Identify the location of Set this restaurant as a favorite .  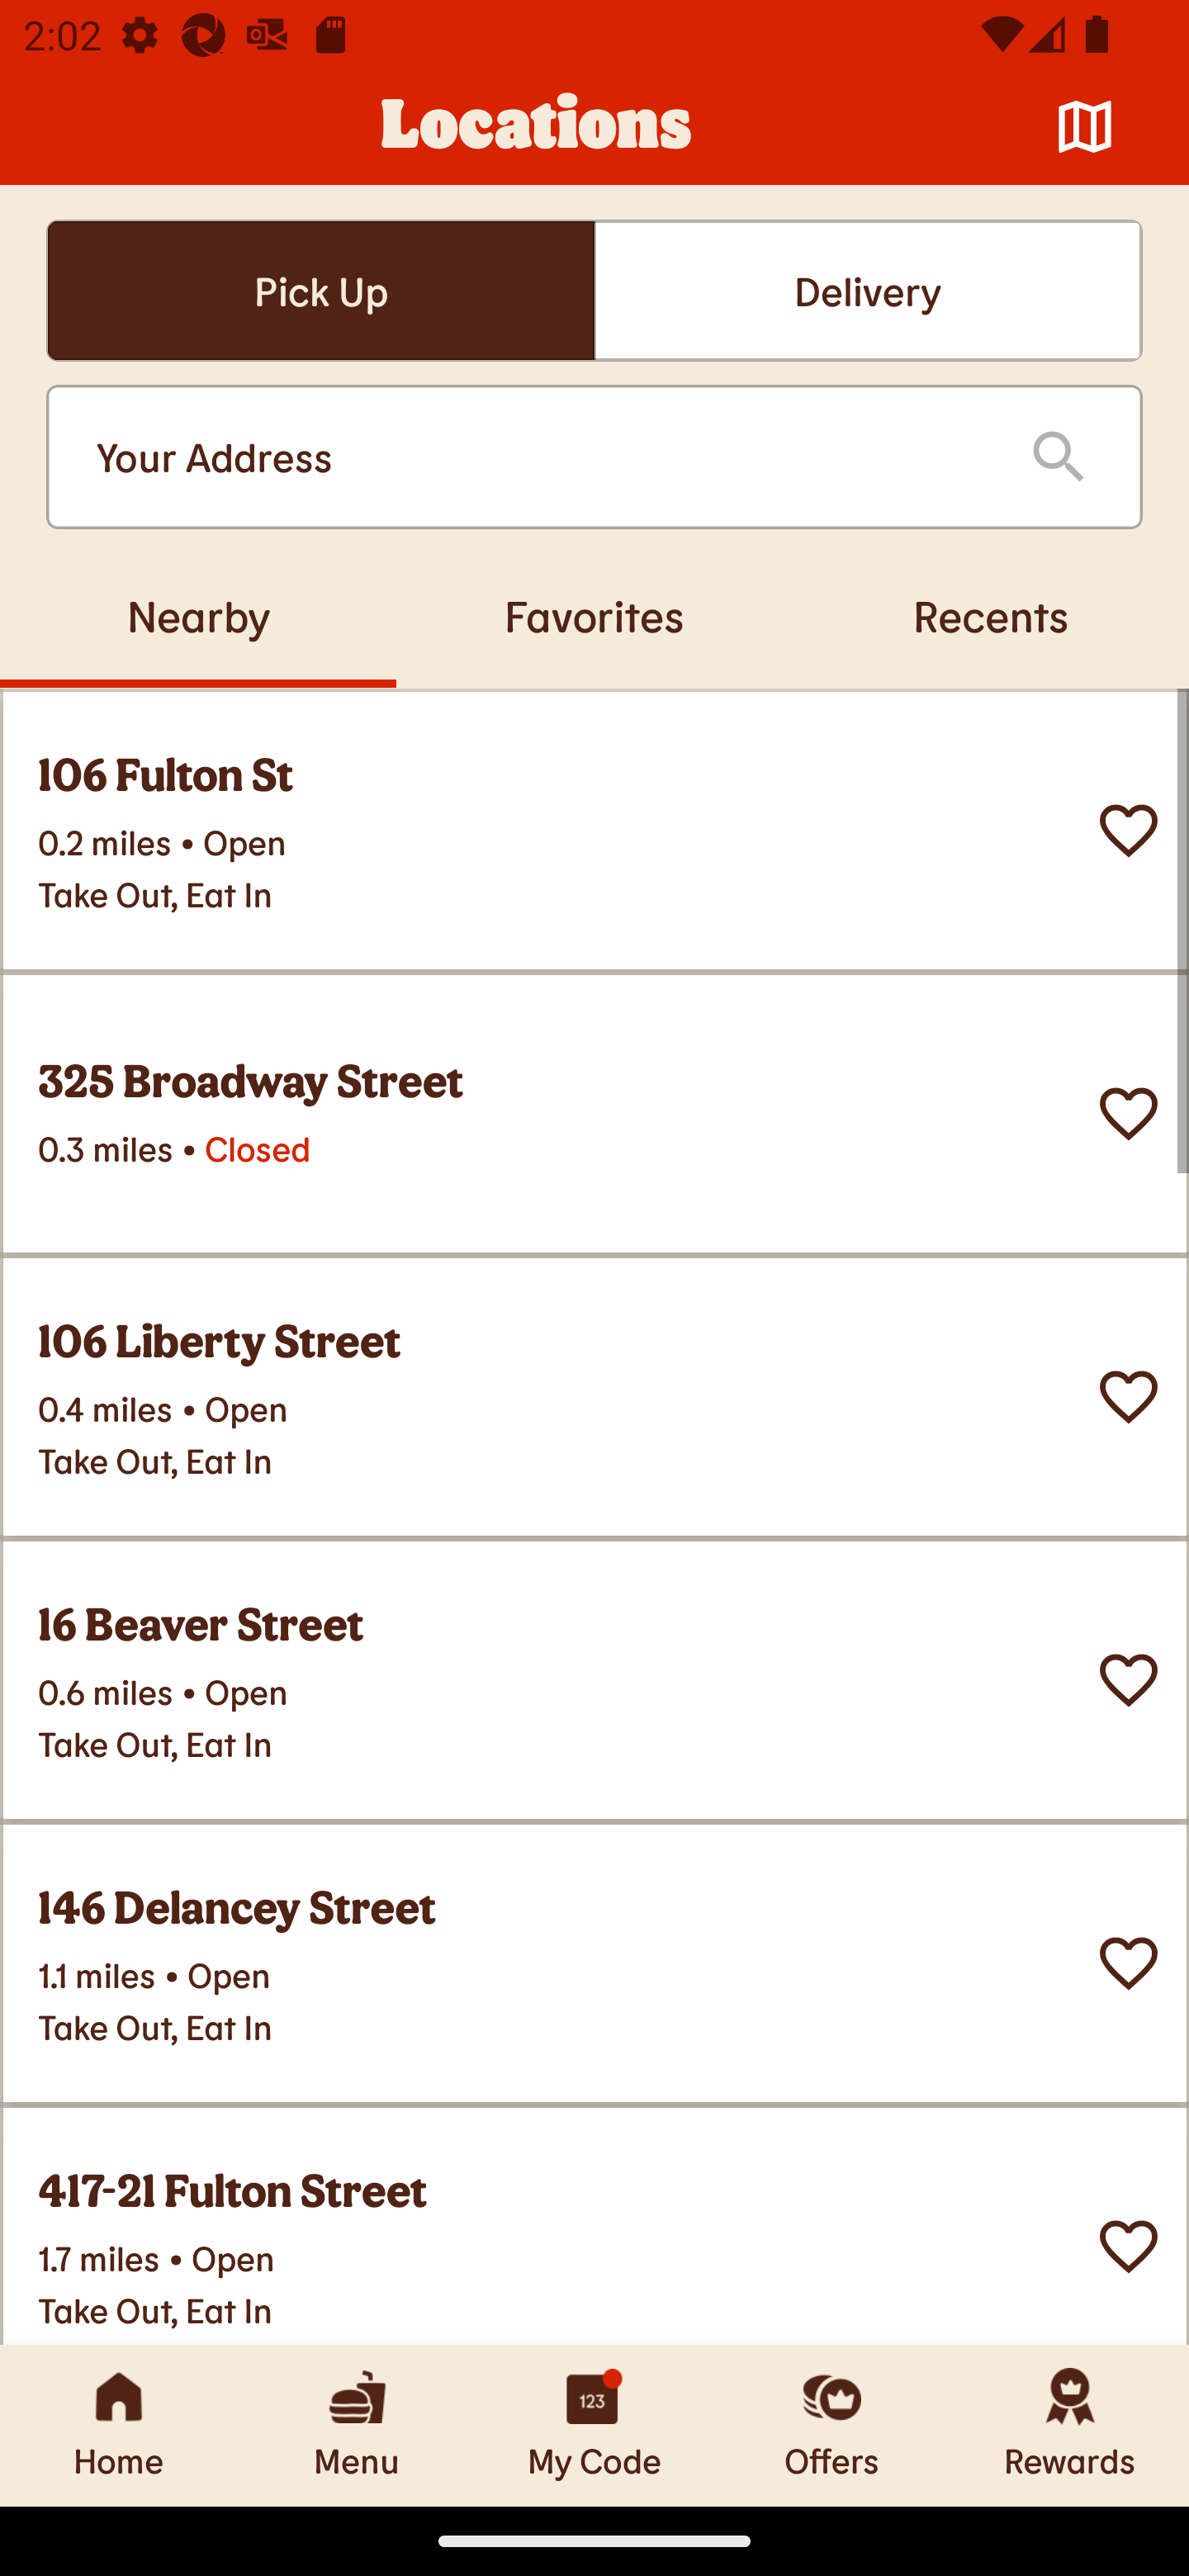
(1129, 1963).